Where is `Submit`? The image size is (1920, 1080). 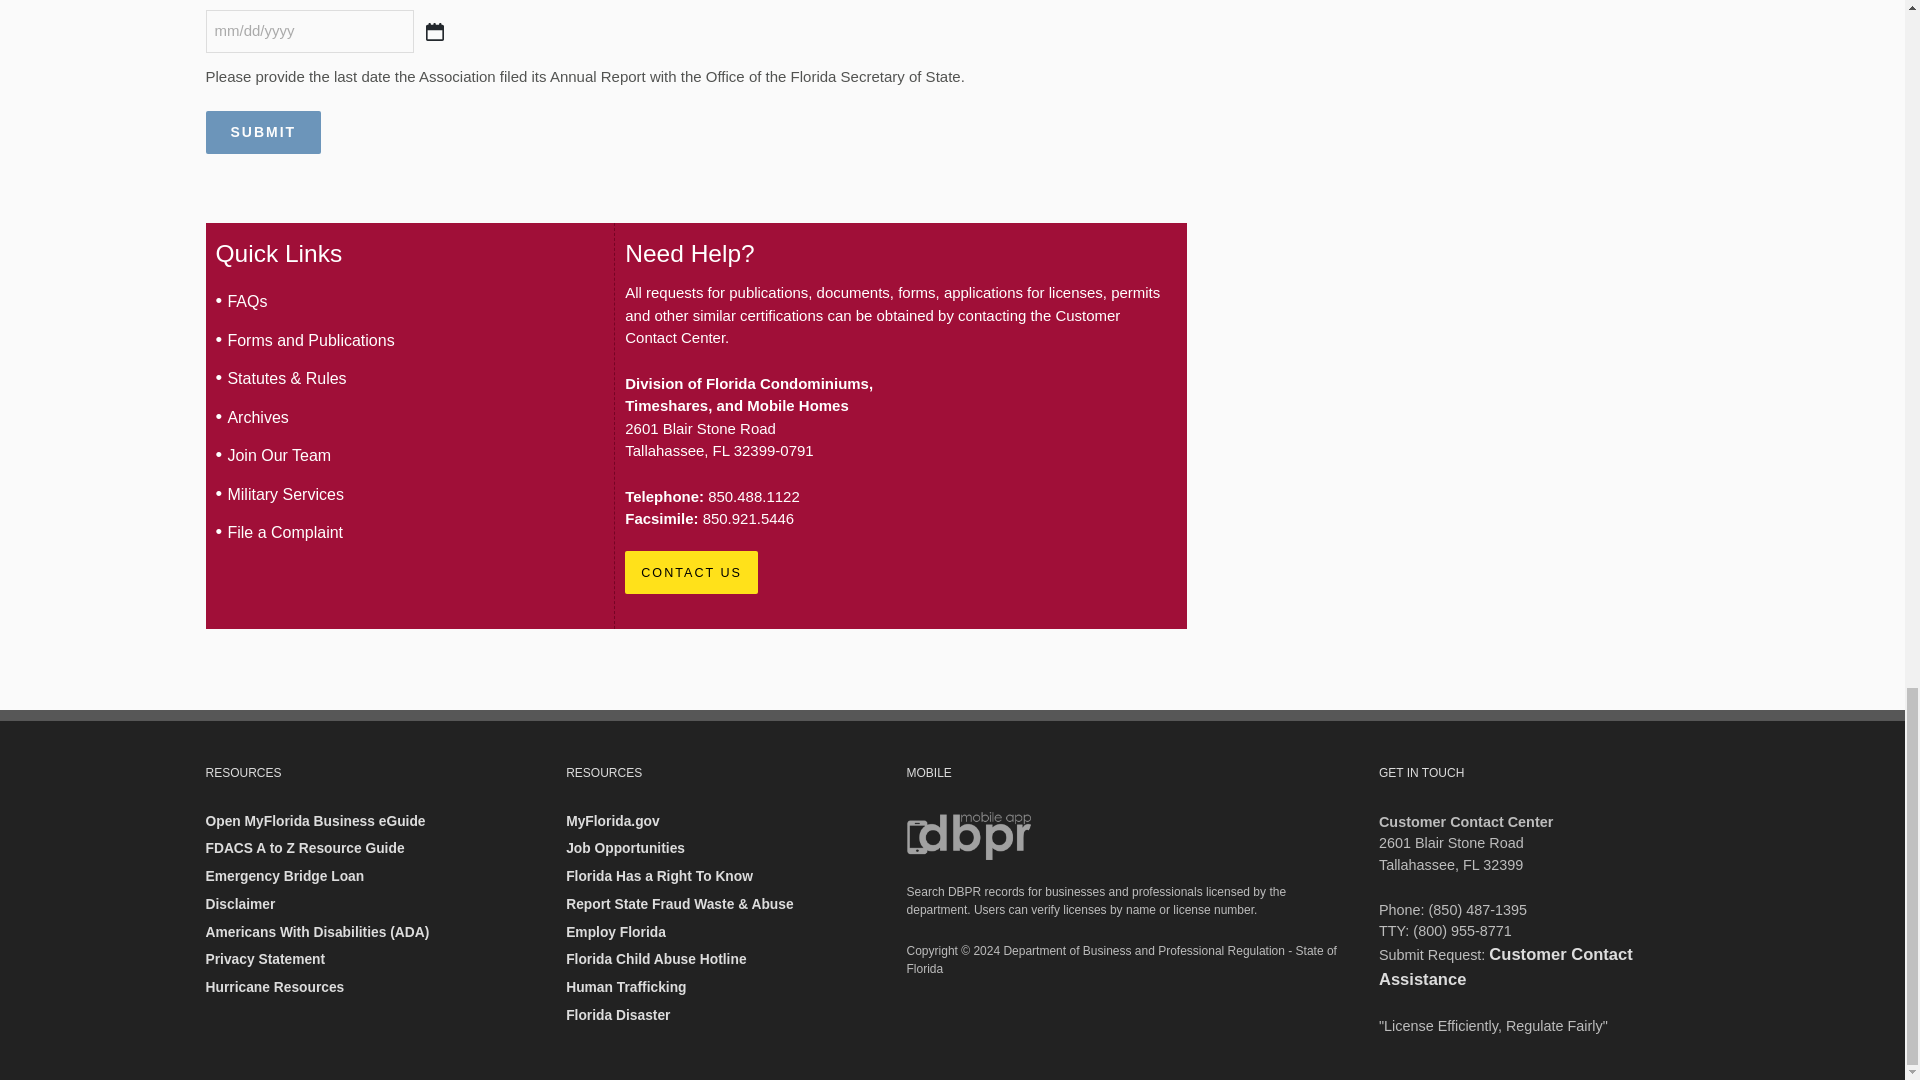
Submit is located at coordinates (264, 132).